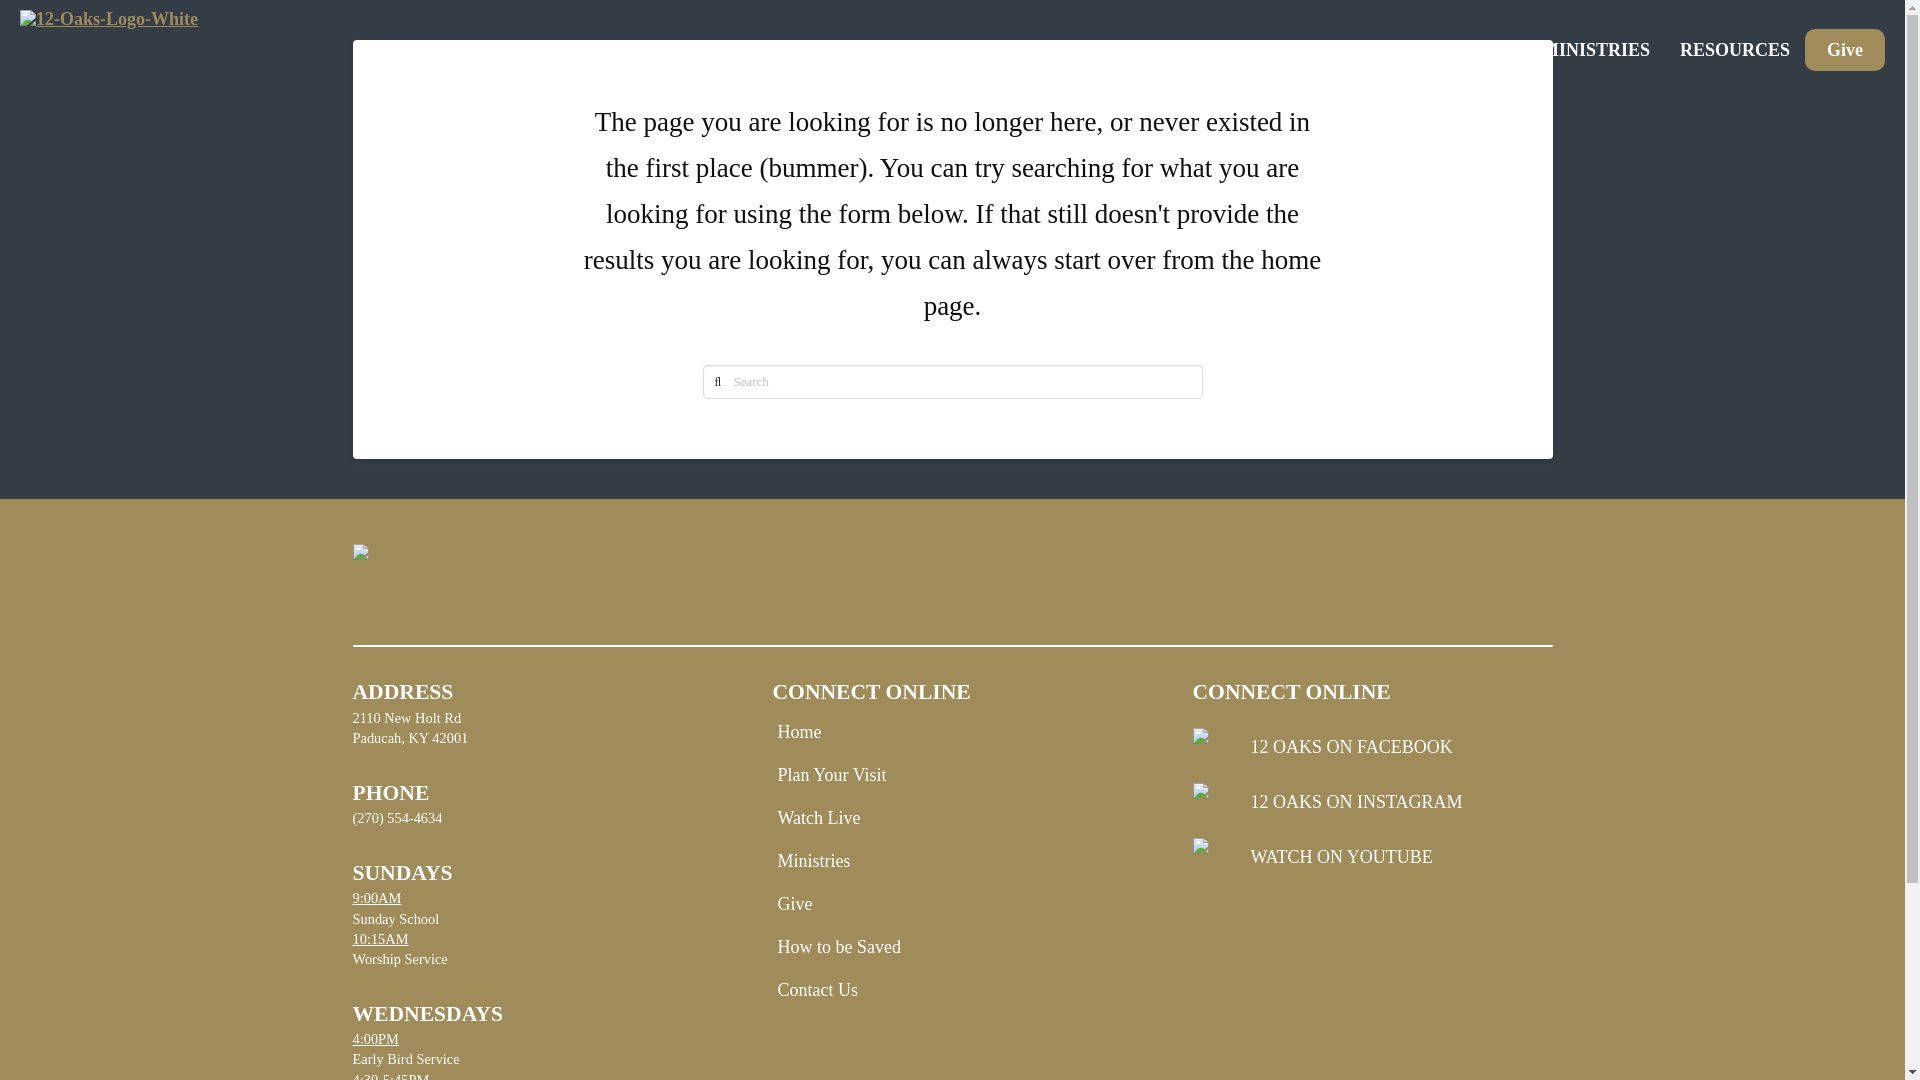  I want to click on Ministries, so click(818, 861).